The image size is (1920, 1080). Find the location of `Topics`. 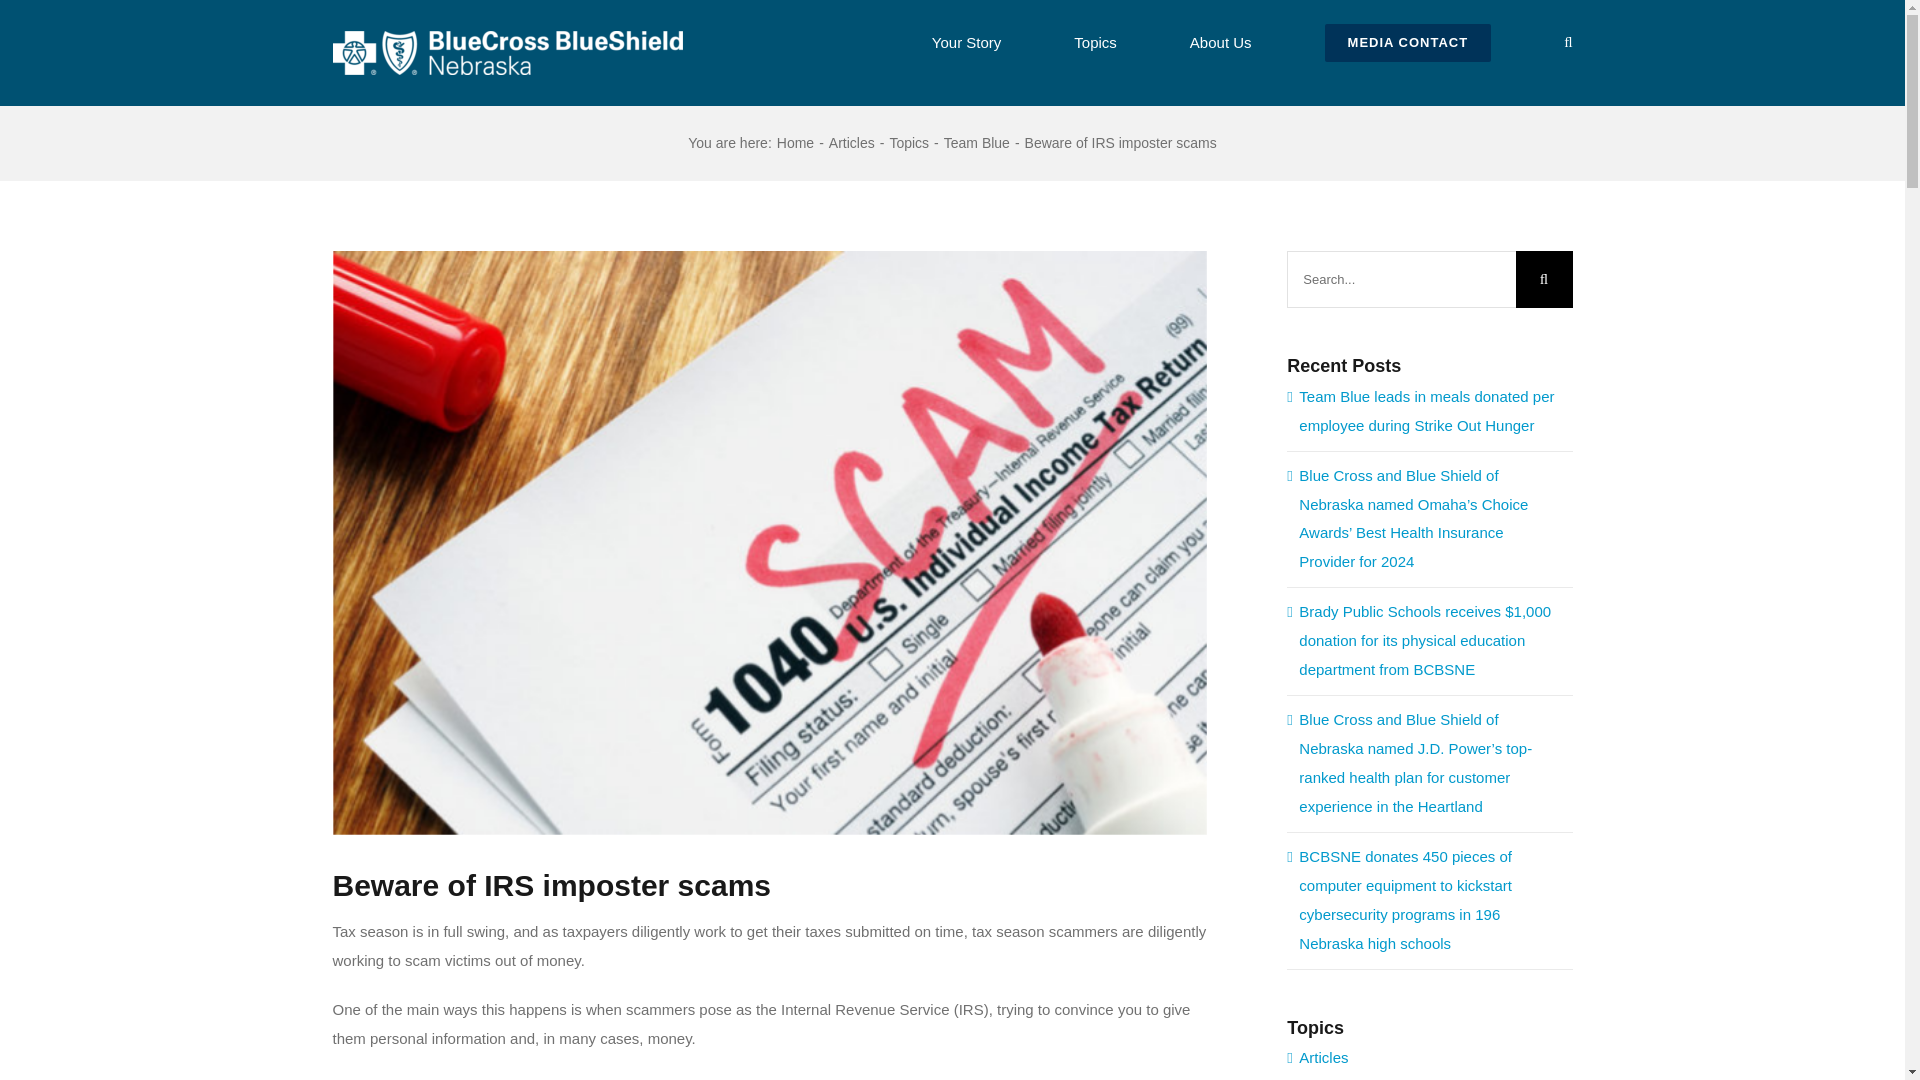

Topics is located at coordinates (908, 143).